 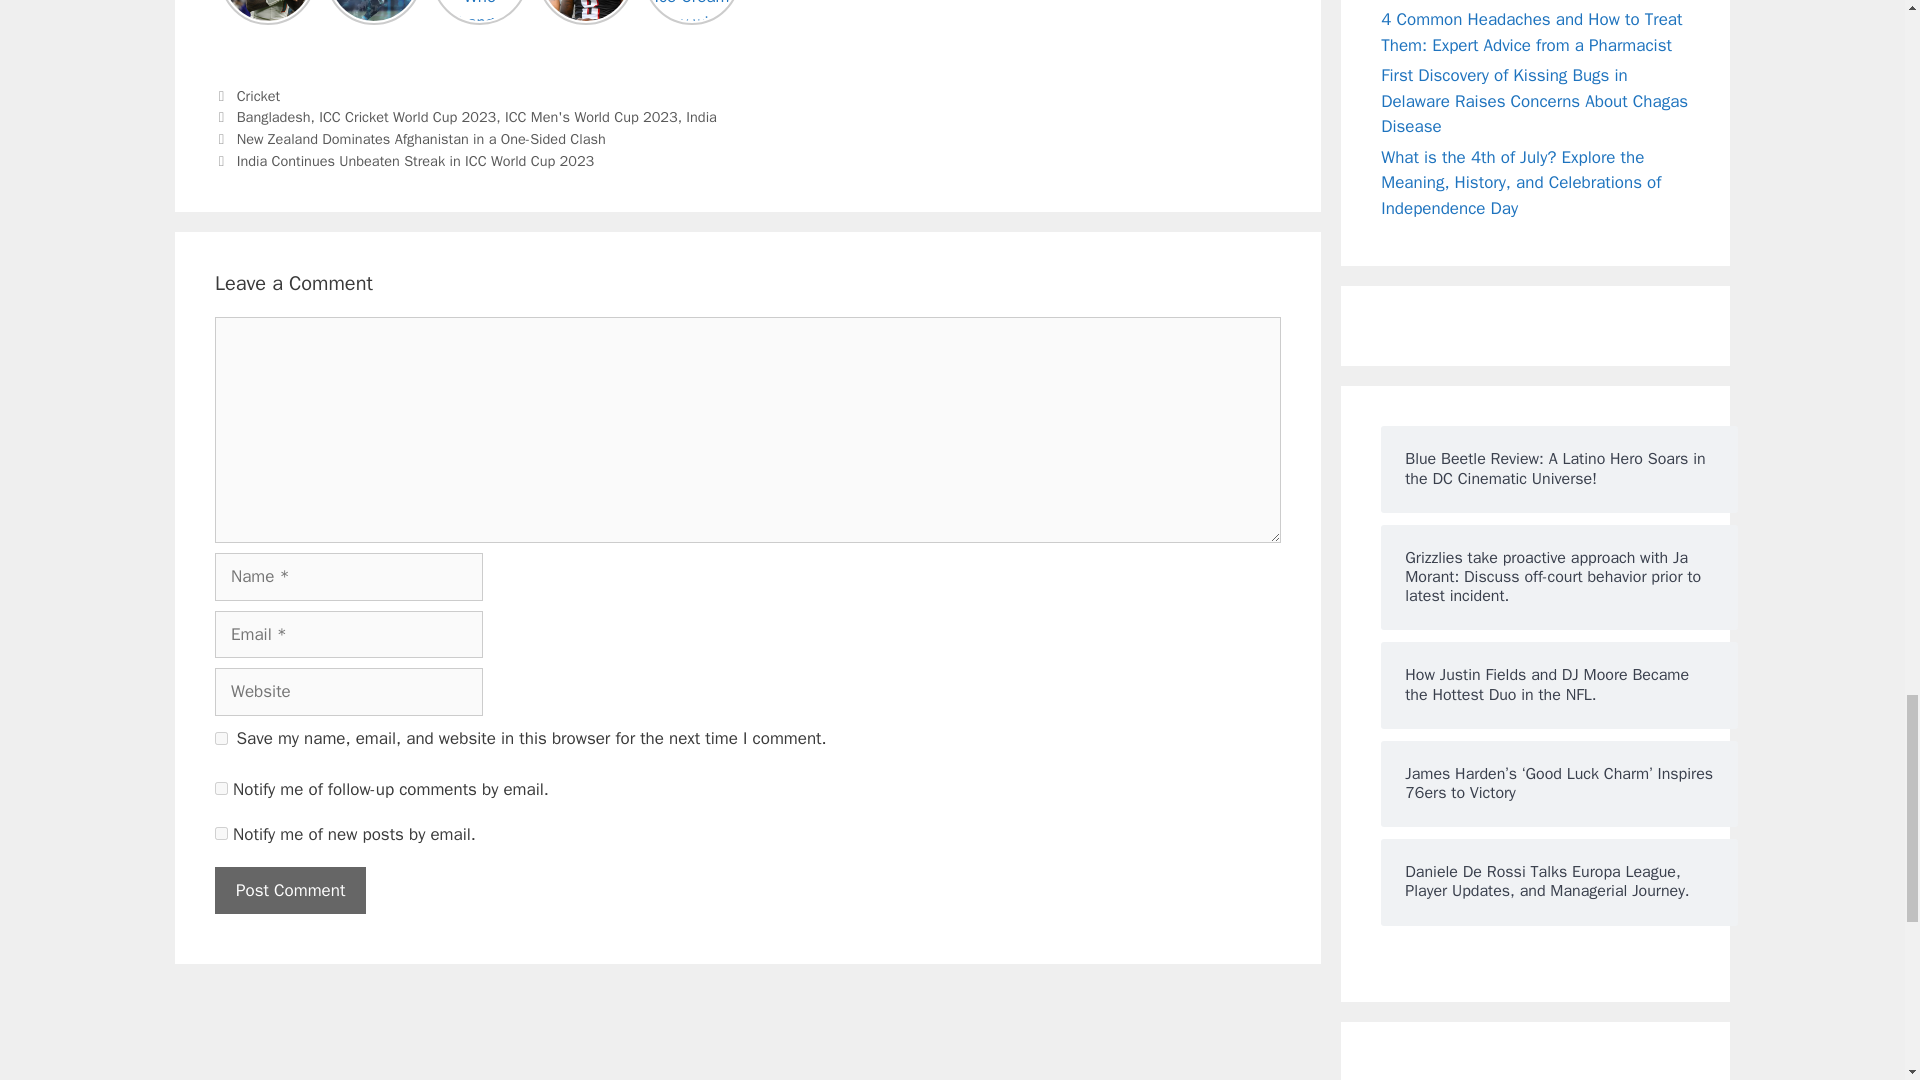 I want to click on Cricket, so click(x=258, y=96).